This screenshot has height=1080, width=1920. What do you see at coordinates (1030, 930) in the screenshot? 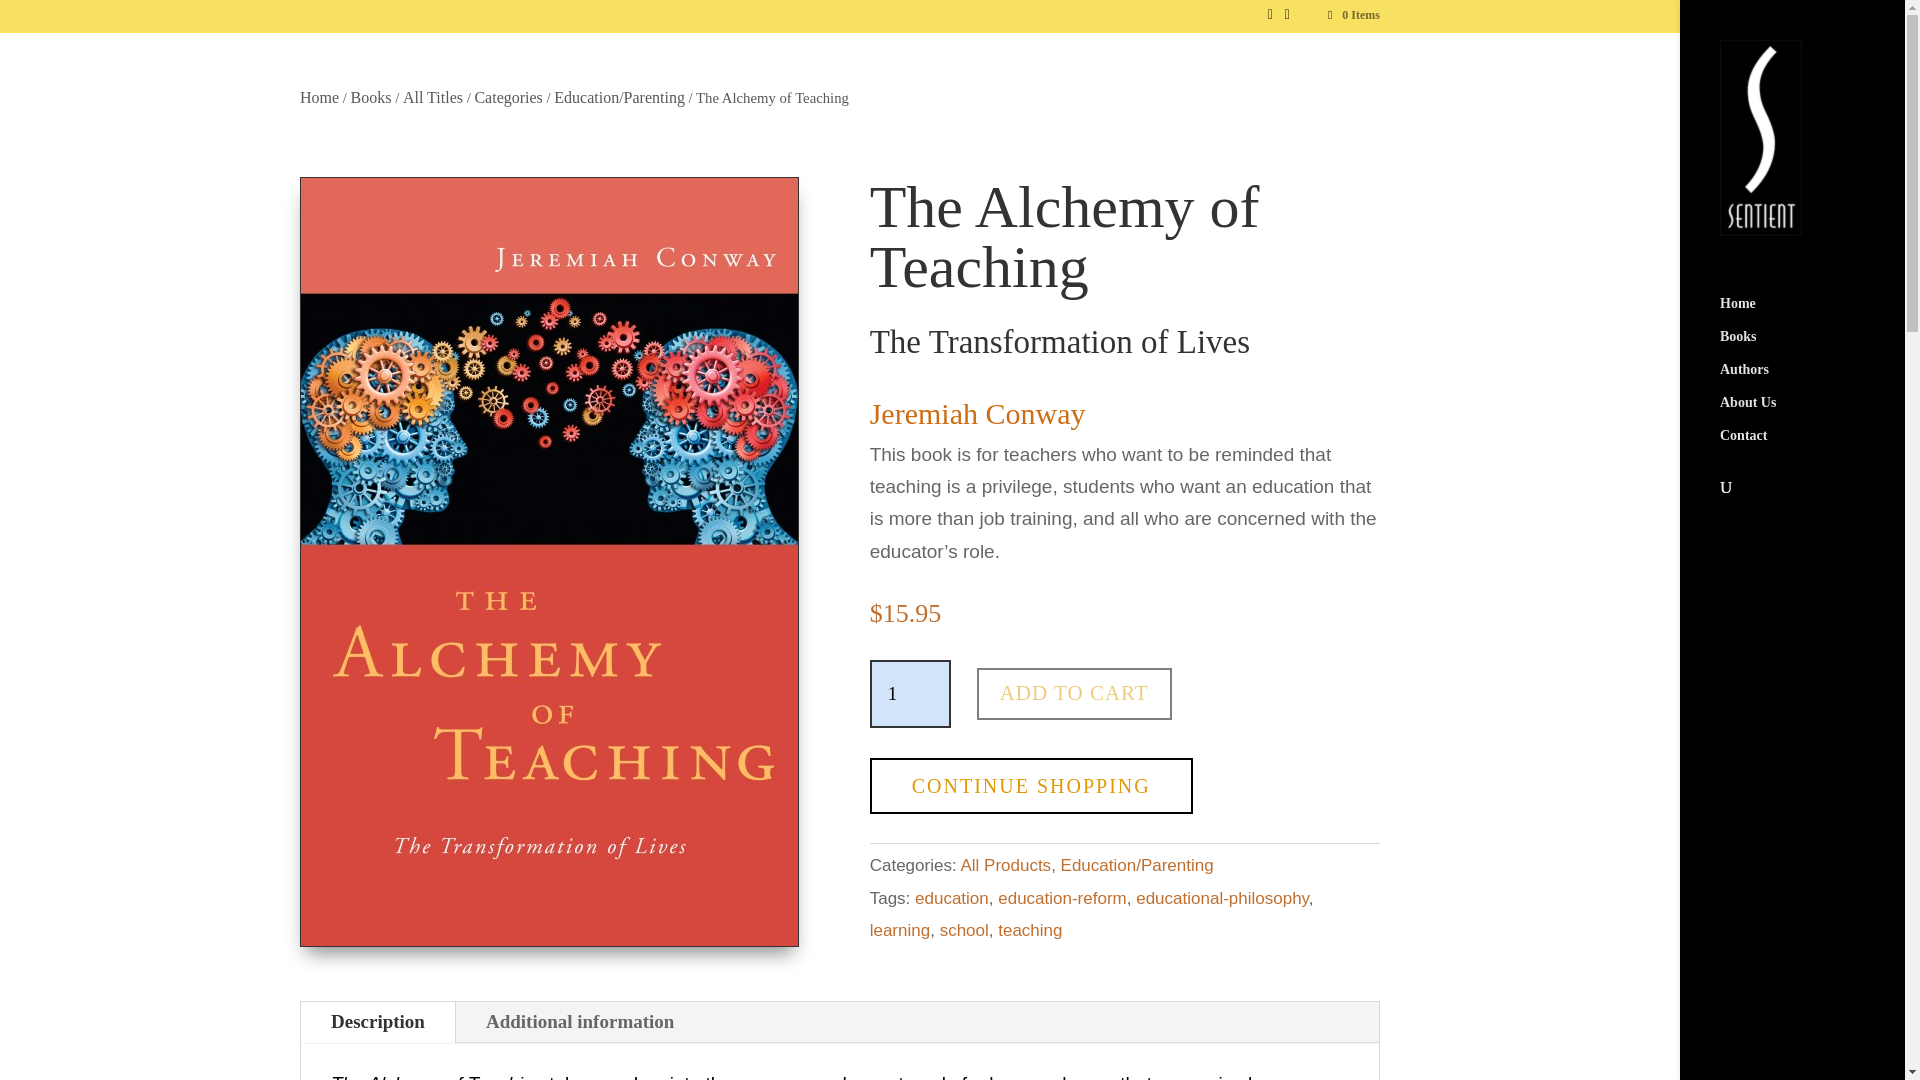
I see `teaching` at bounding box center [1030, 930].